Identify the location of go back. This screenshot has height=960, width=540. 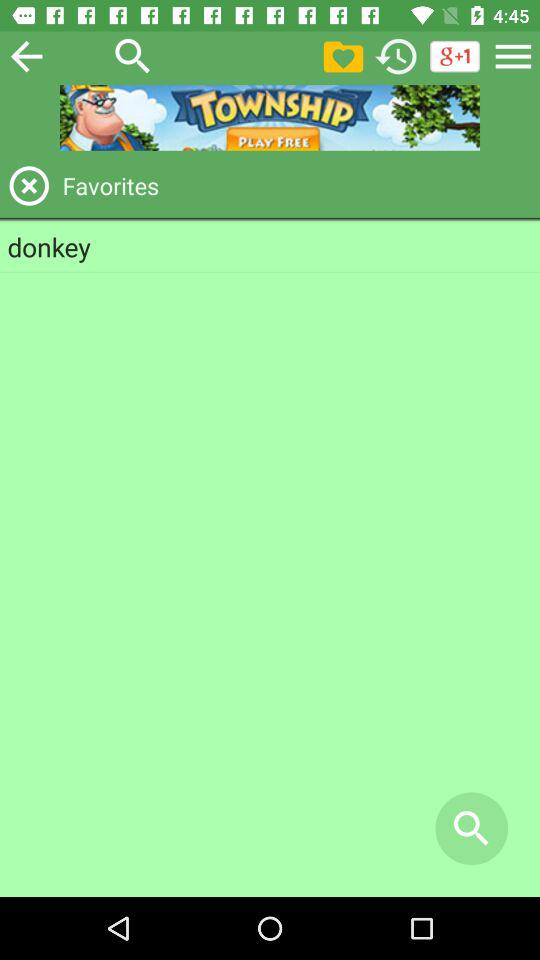
(513, 56).